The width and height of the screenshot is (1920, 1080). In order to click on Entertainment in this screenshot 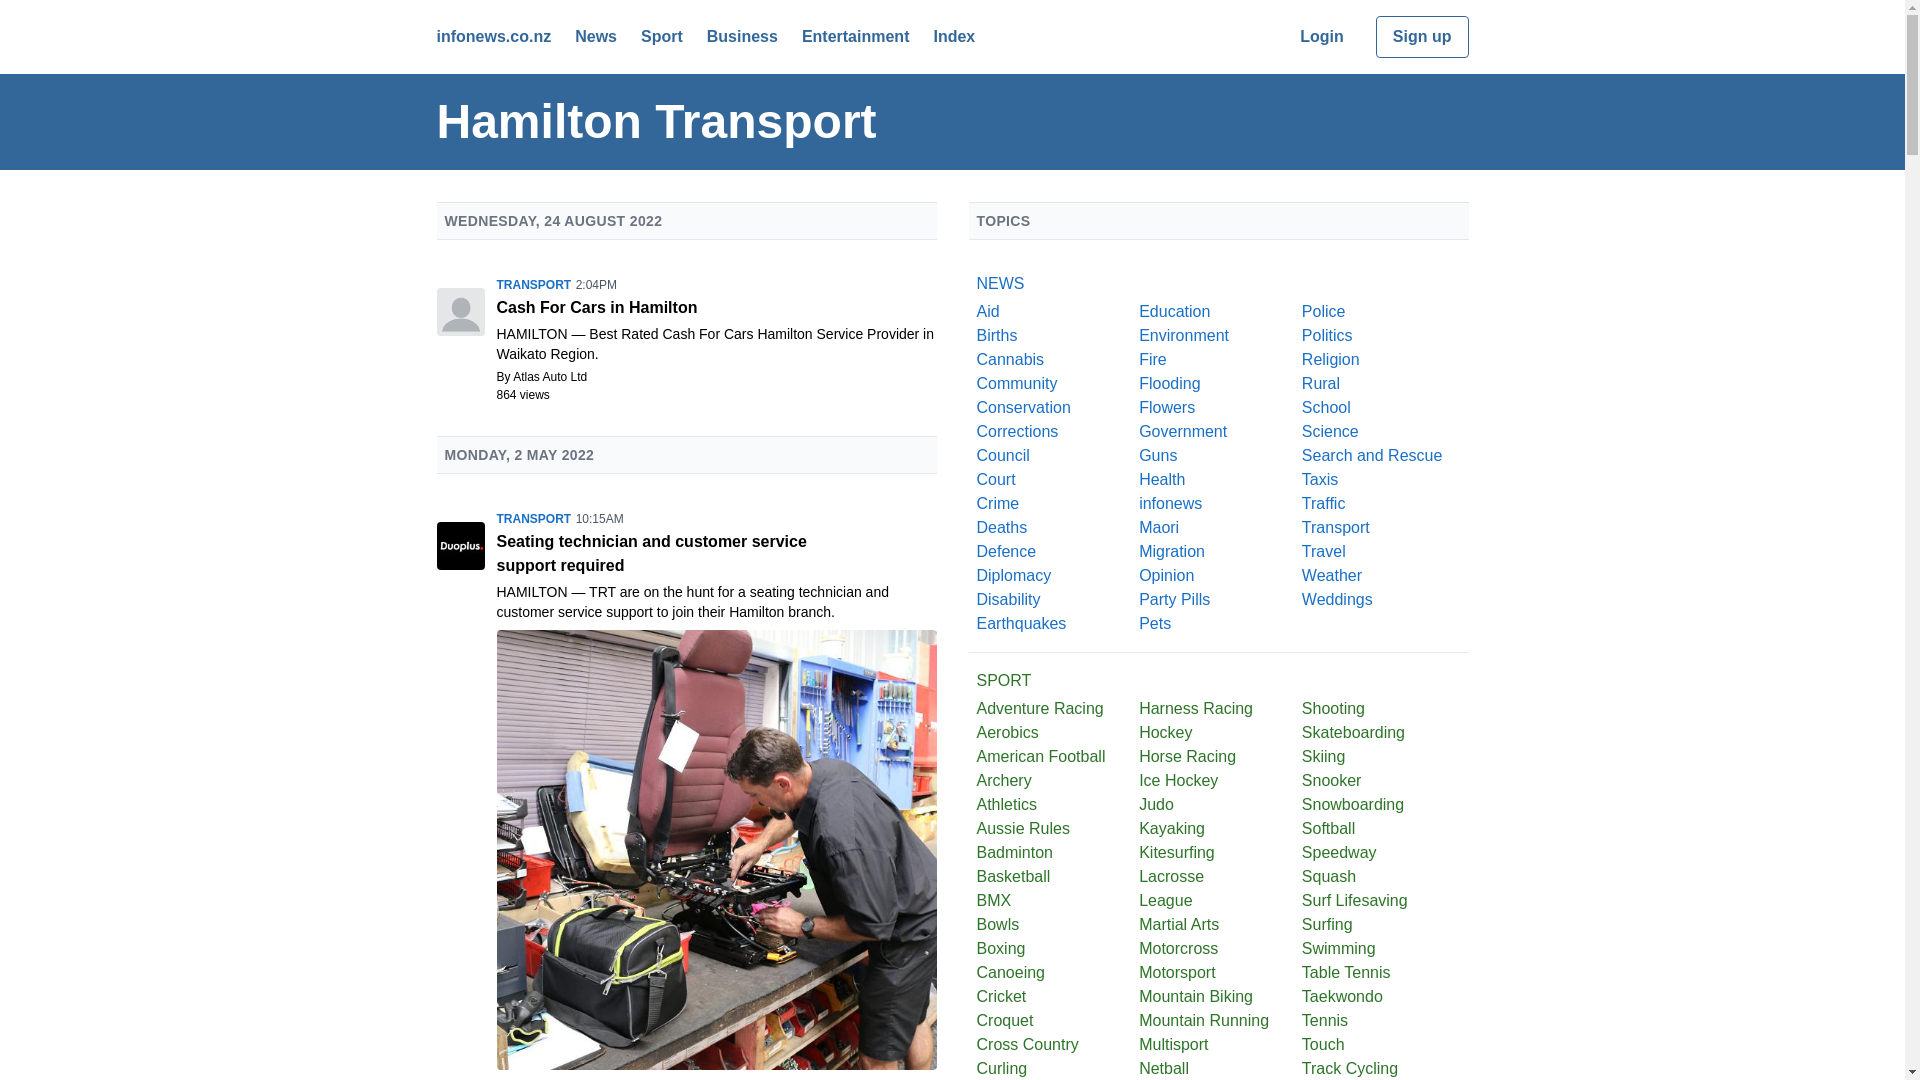, I will do `click(856, 36)`.